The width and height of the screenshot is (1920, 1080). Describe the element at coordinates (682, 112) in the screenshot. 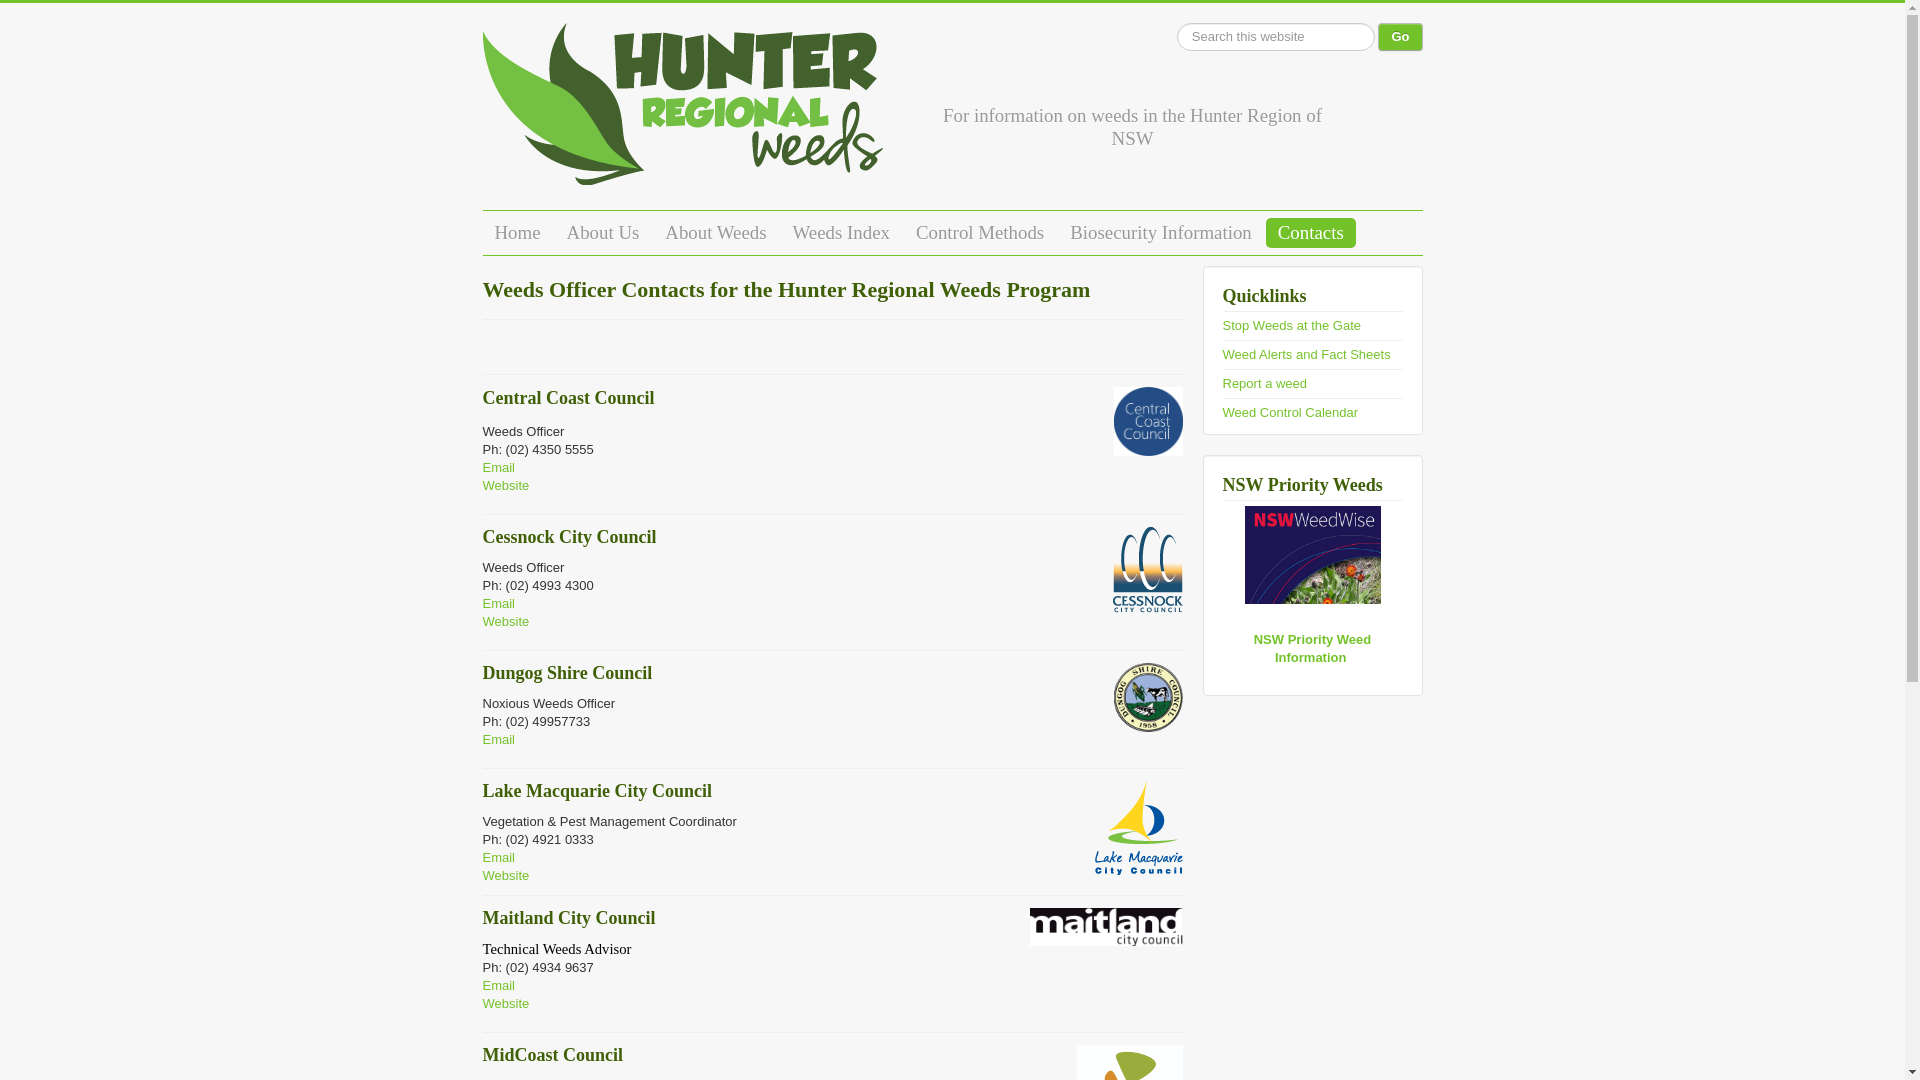

I see `For information on weeds in the Hunter Region of NSW` at that location.